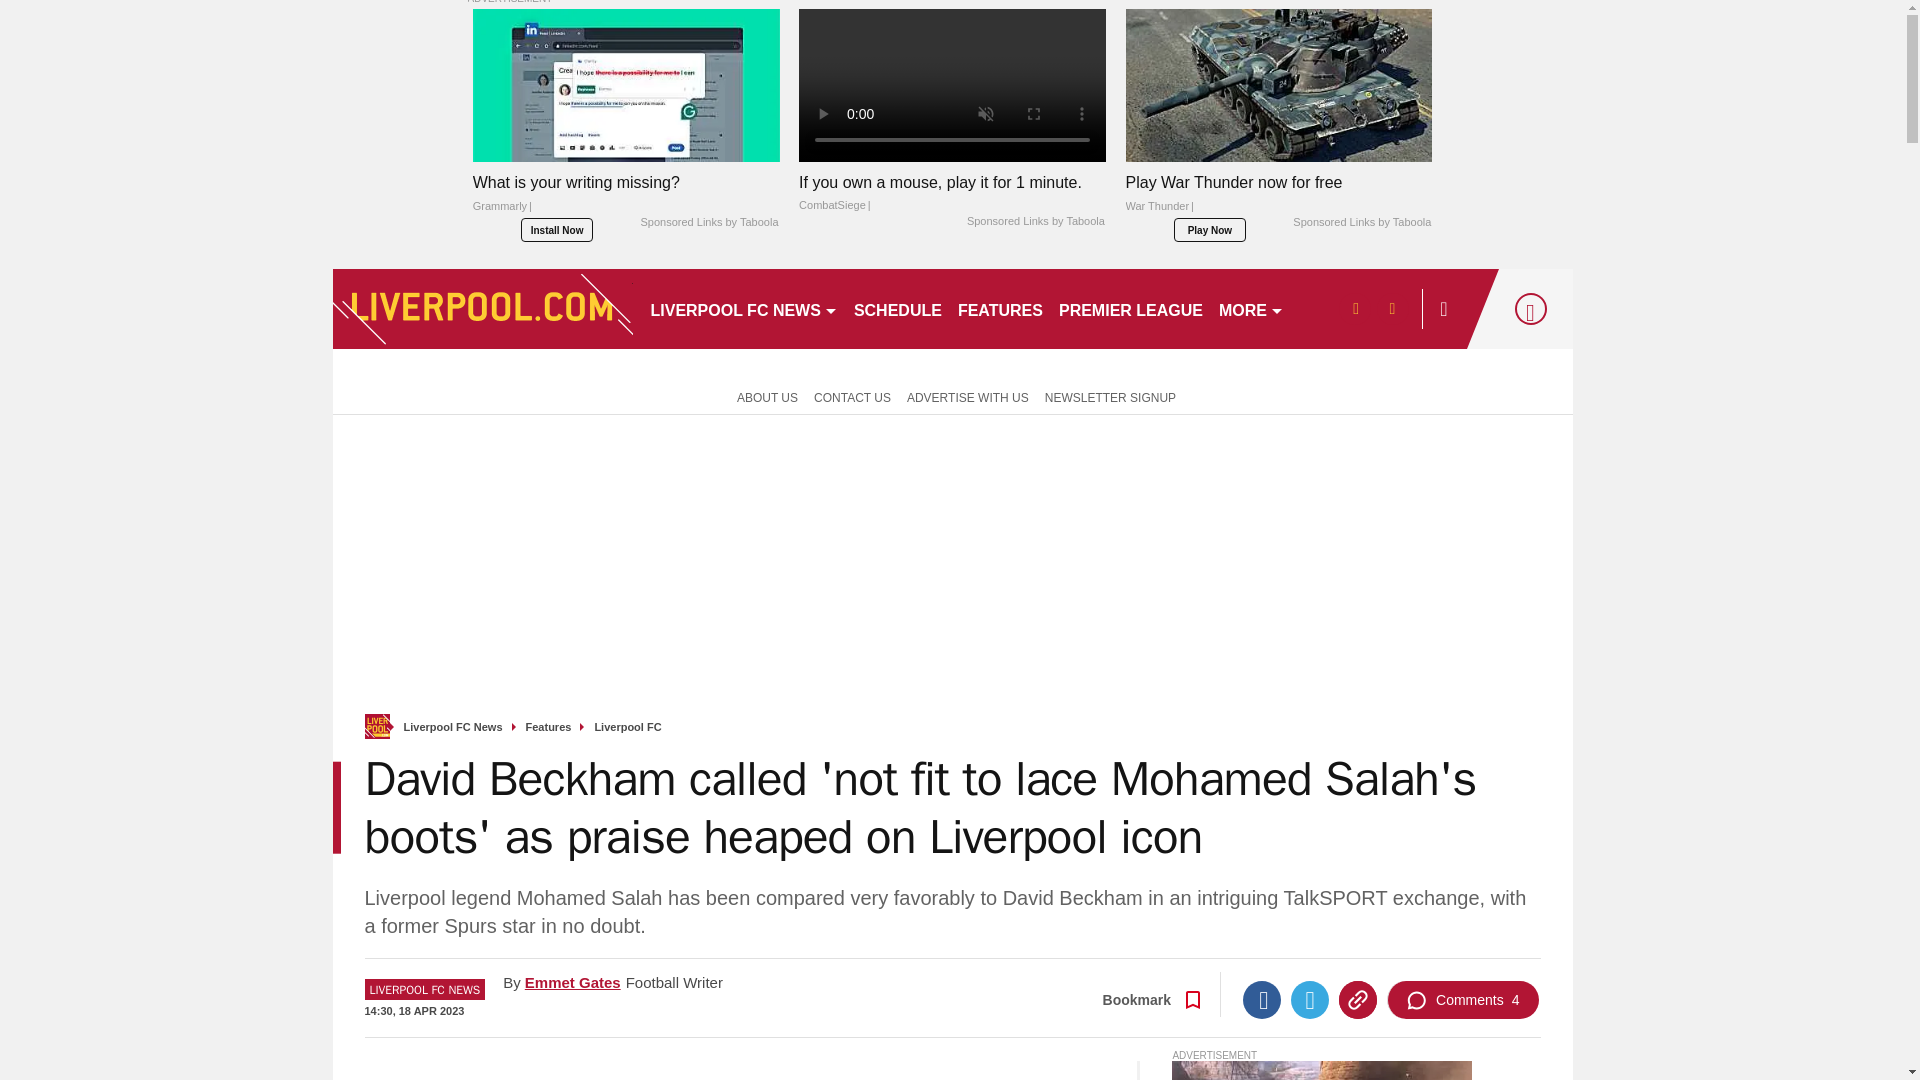  I want to click on SCHEDULE, so click(898, 308).